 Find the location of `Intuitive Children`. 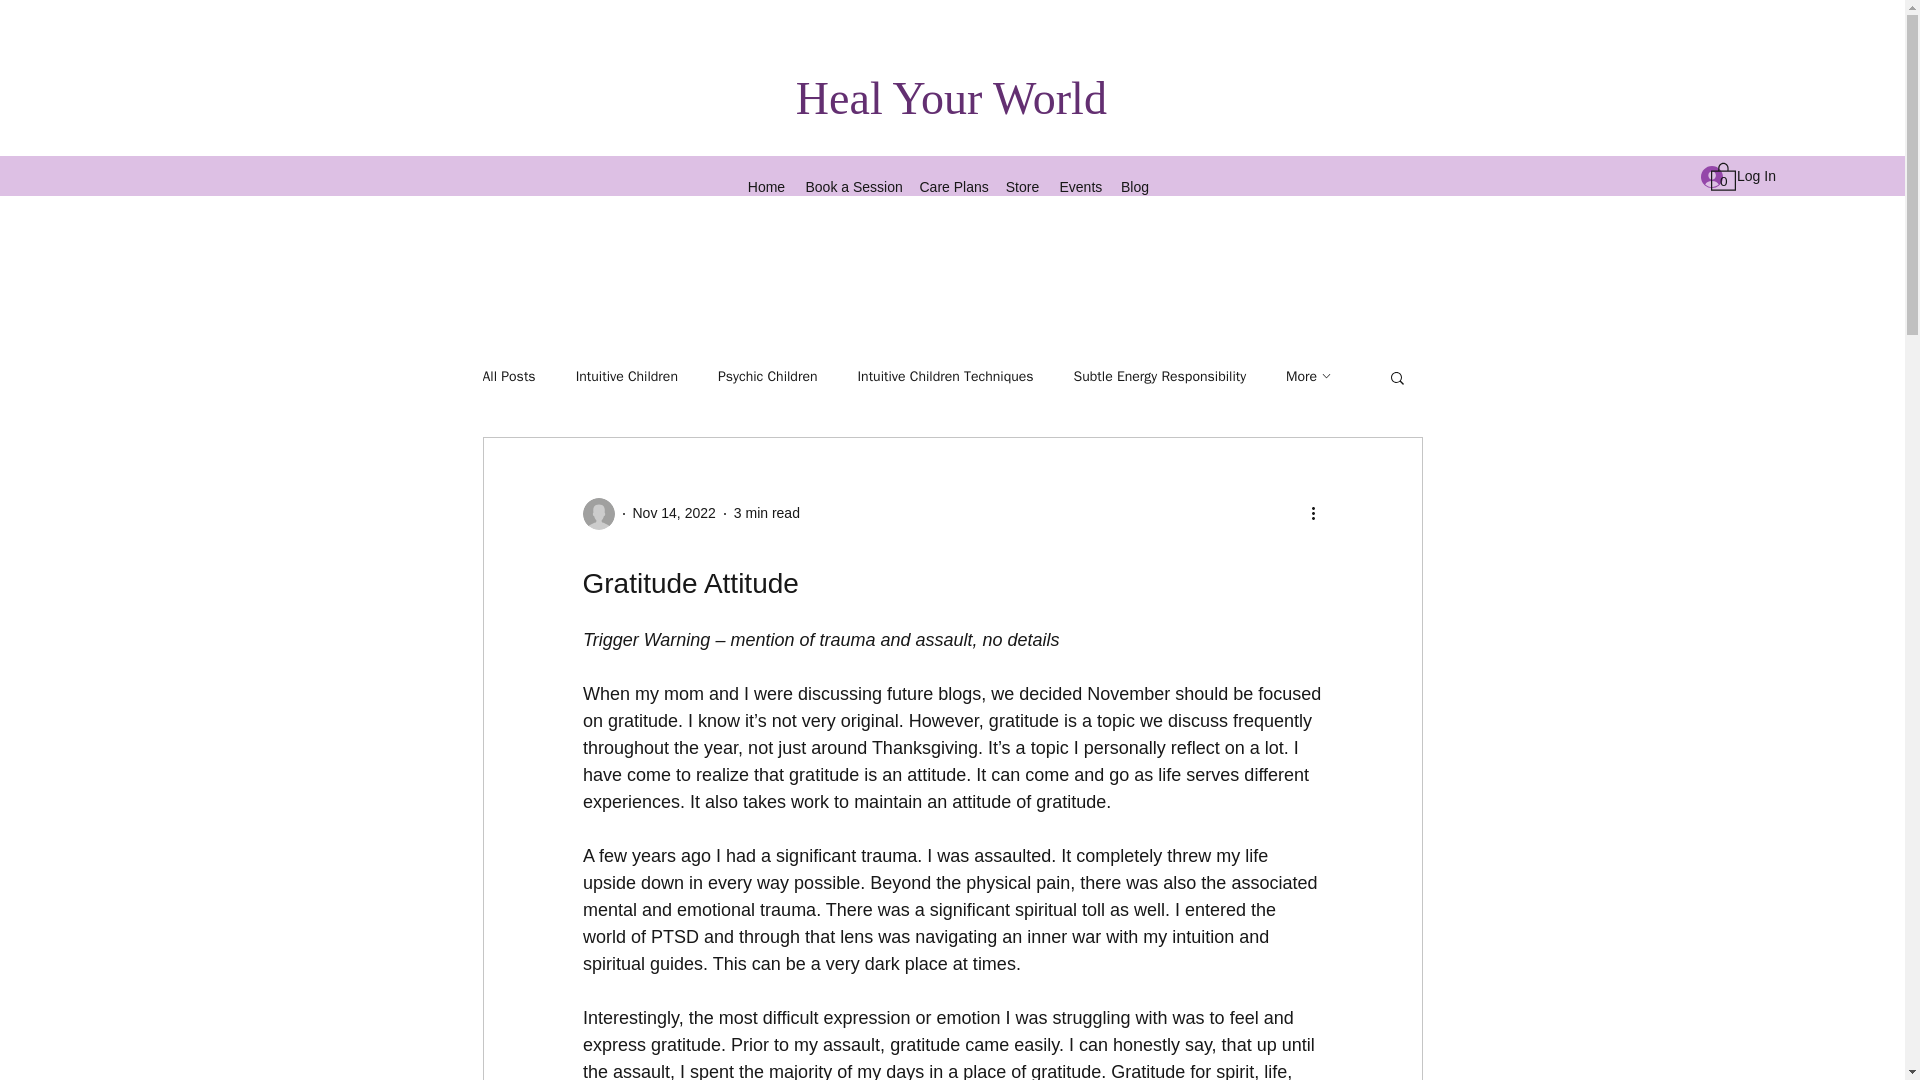

Intuitive Children is located at coordinates (626, 376).